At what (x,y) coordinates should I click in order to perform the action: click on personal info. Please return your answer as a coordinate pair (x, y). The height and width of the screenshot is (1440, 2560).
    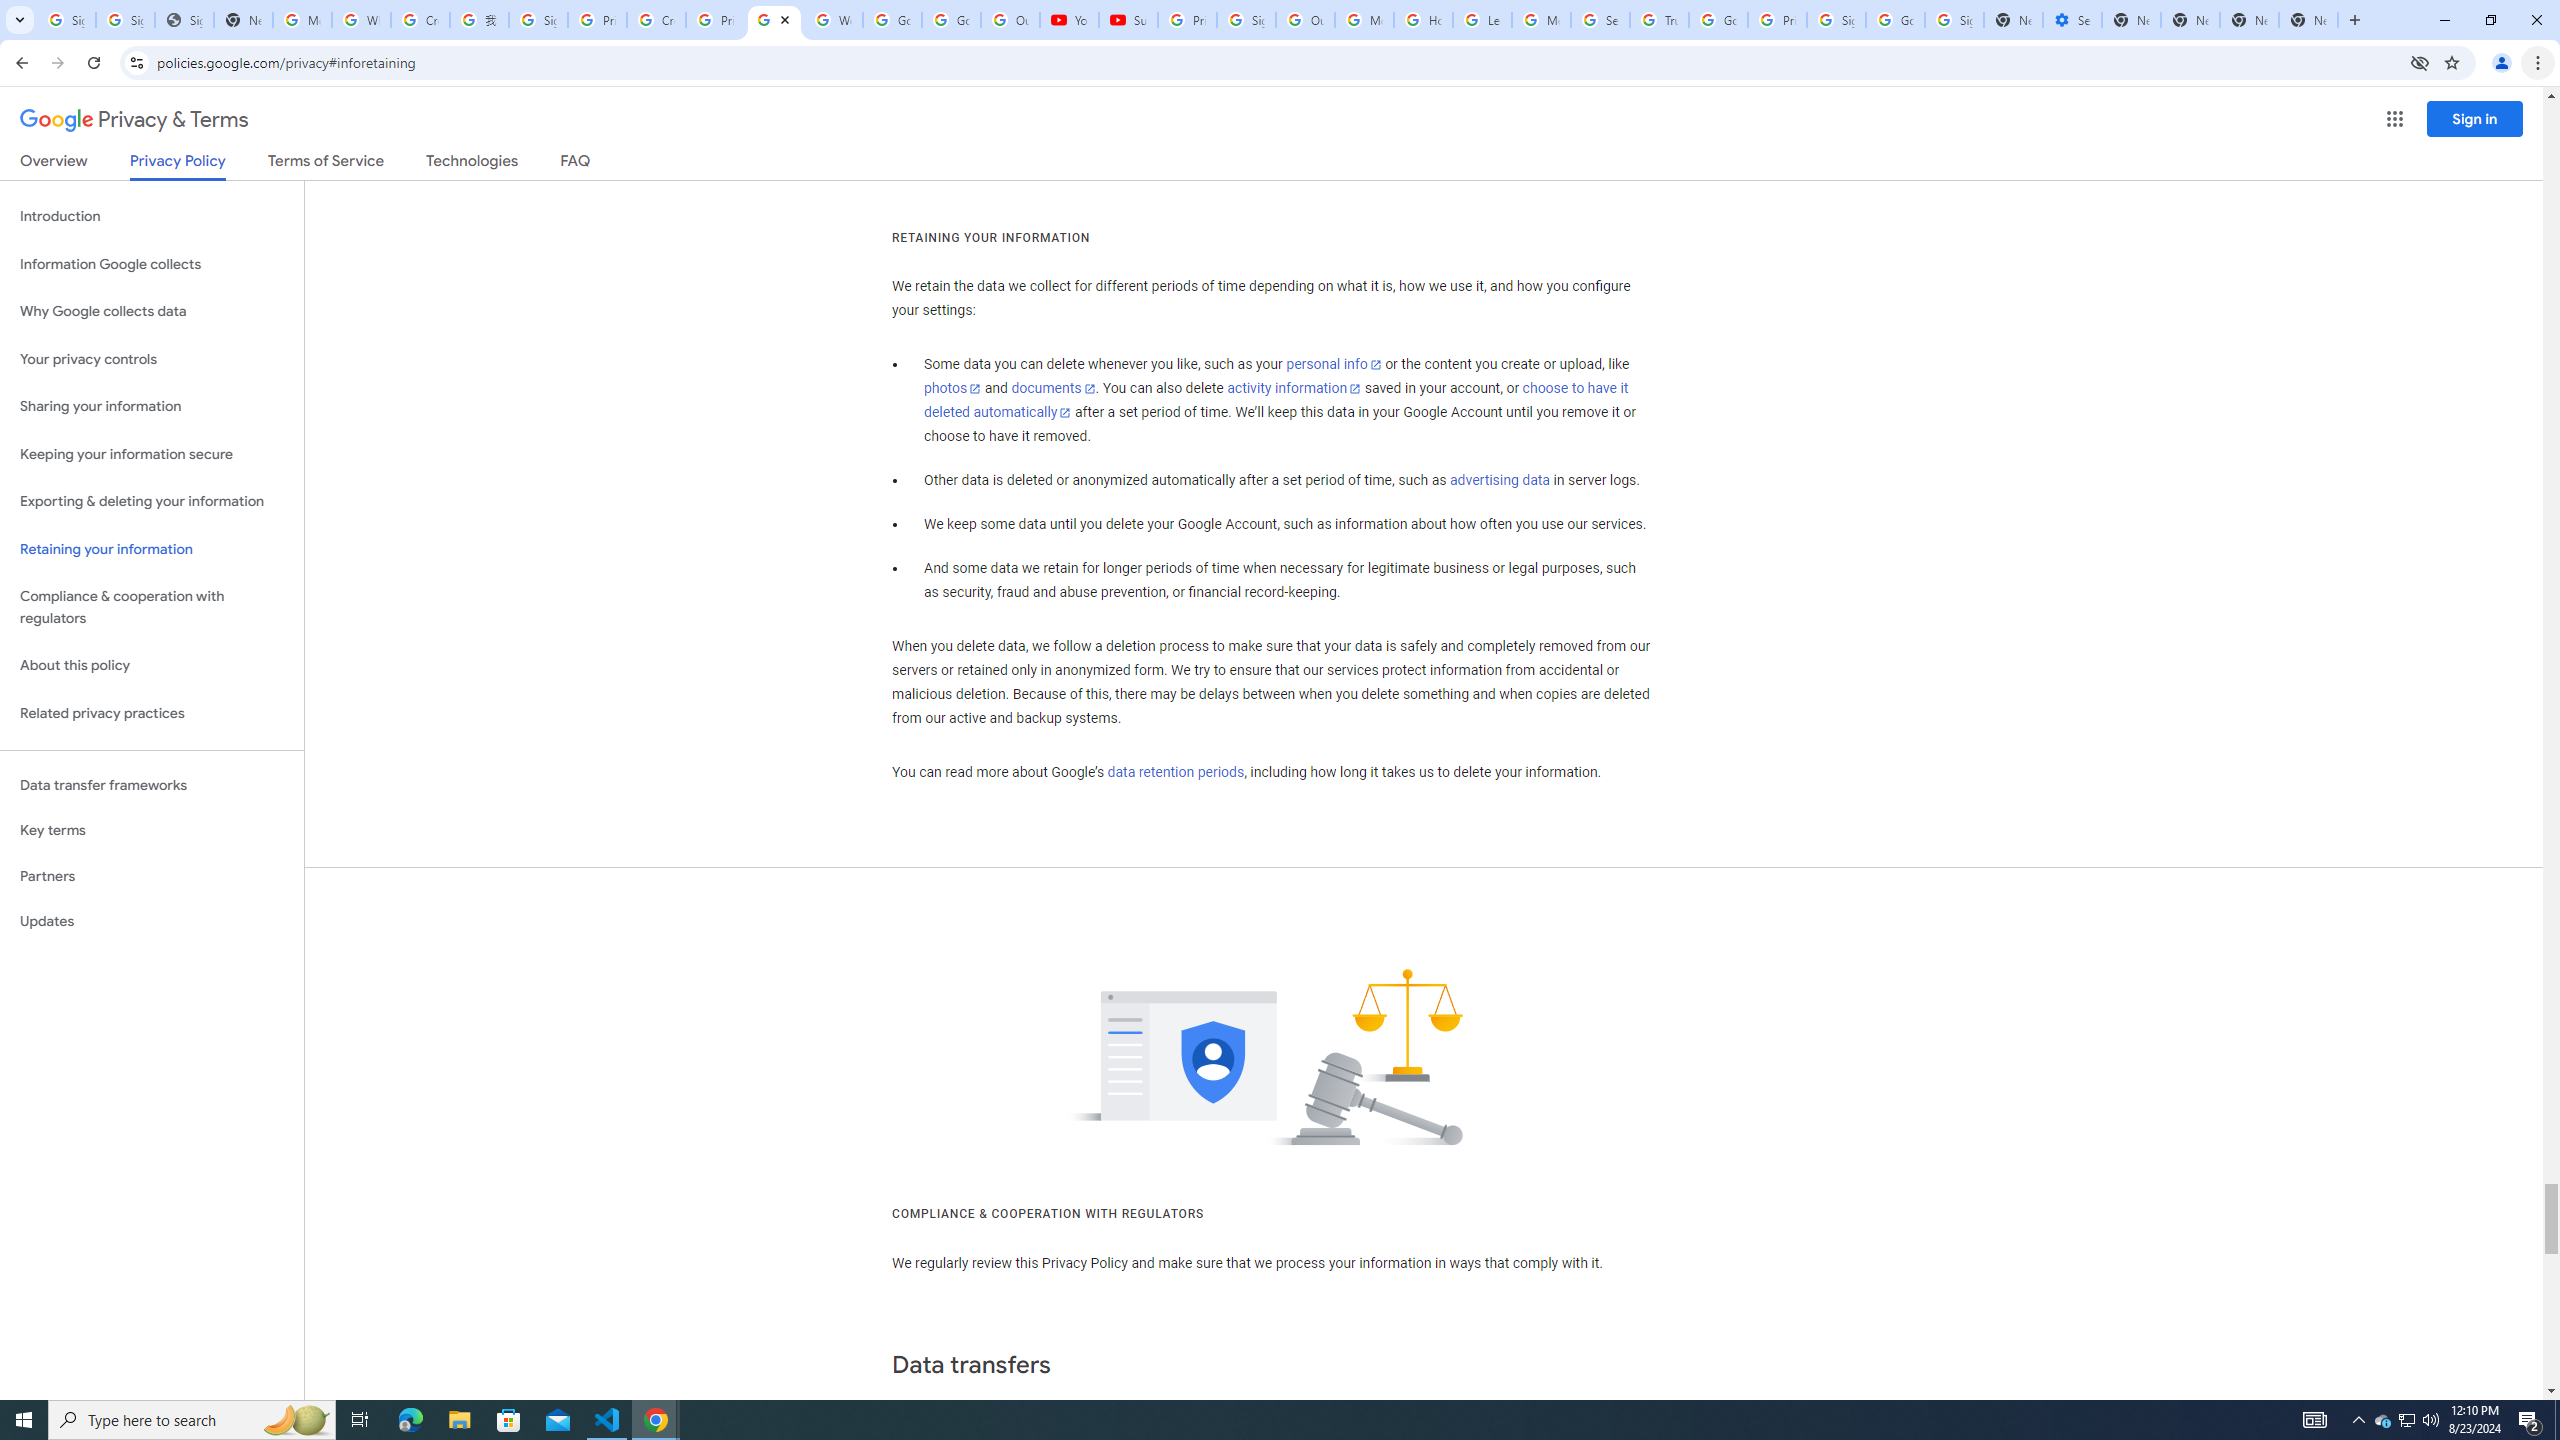
    Looking at the image, I should click on (1334, 364).